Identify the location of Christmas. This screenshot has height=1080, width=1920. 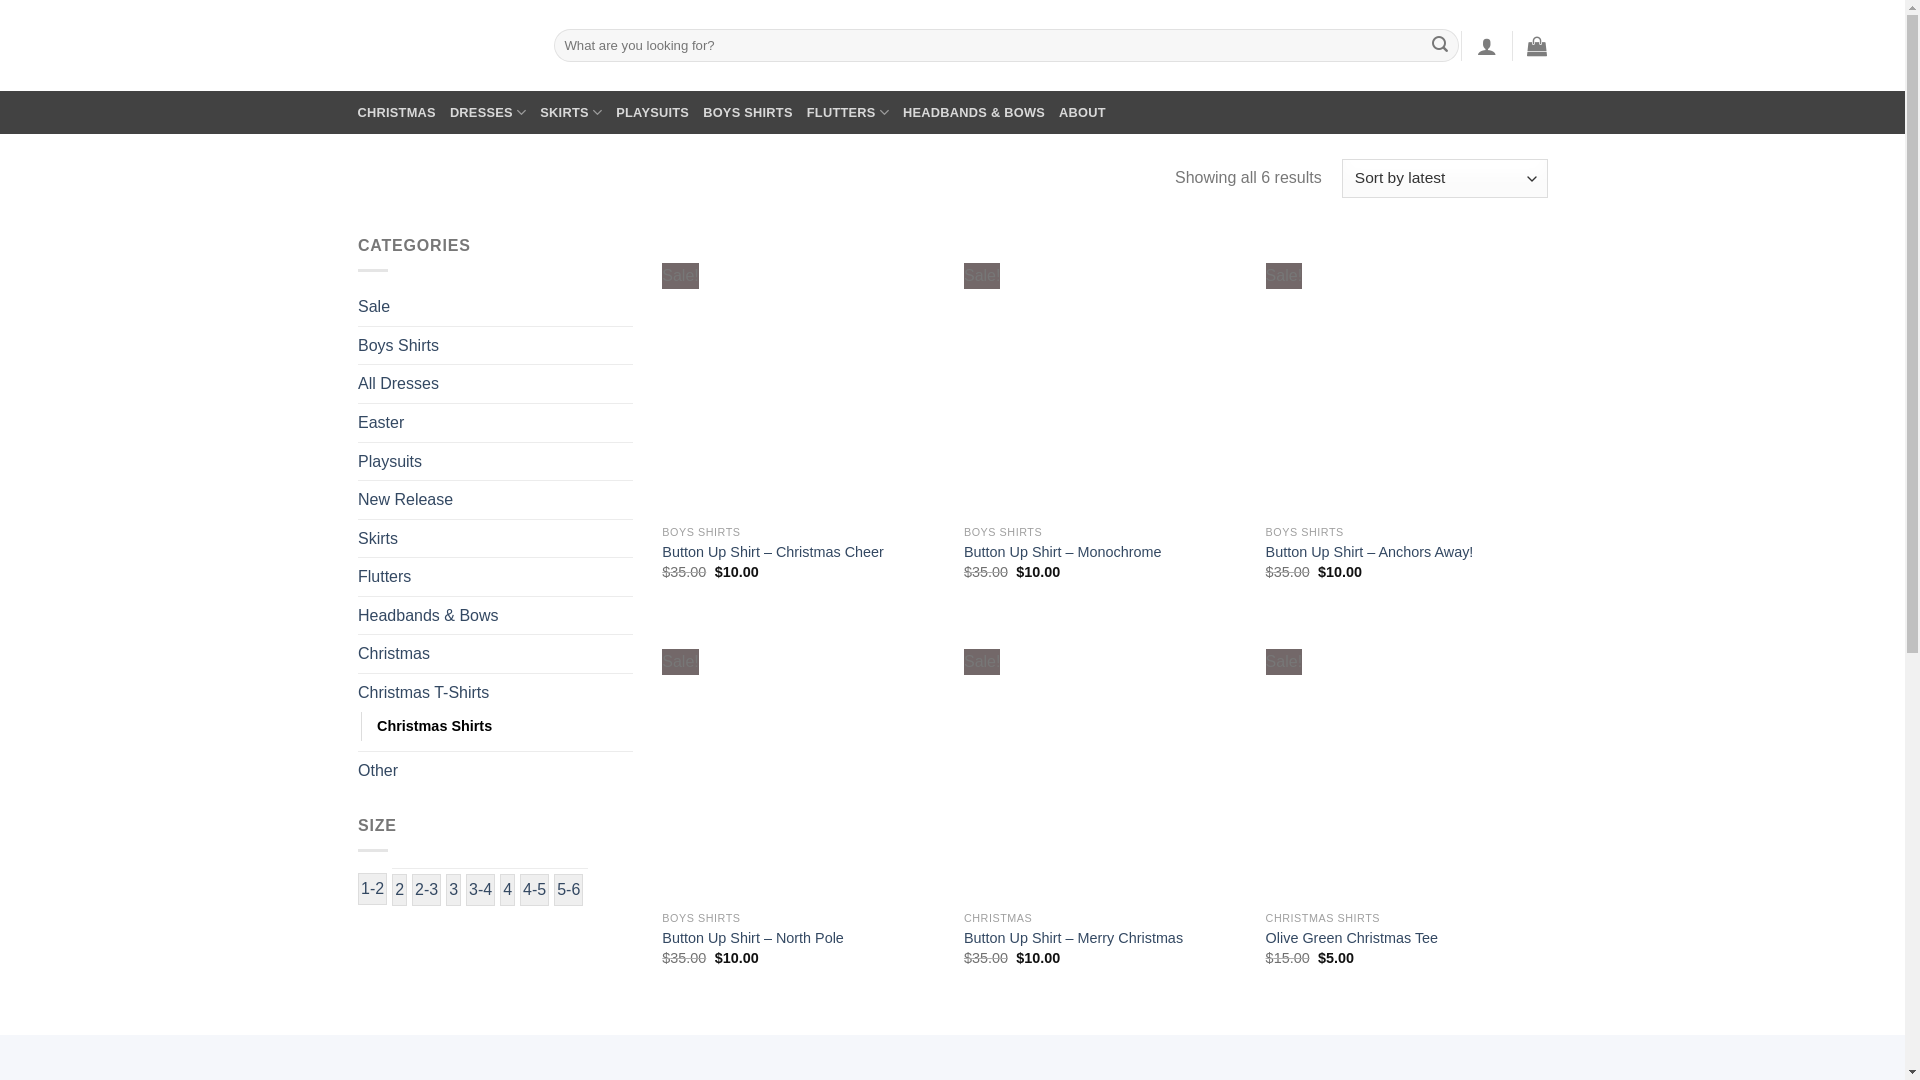
(496, 654).